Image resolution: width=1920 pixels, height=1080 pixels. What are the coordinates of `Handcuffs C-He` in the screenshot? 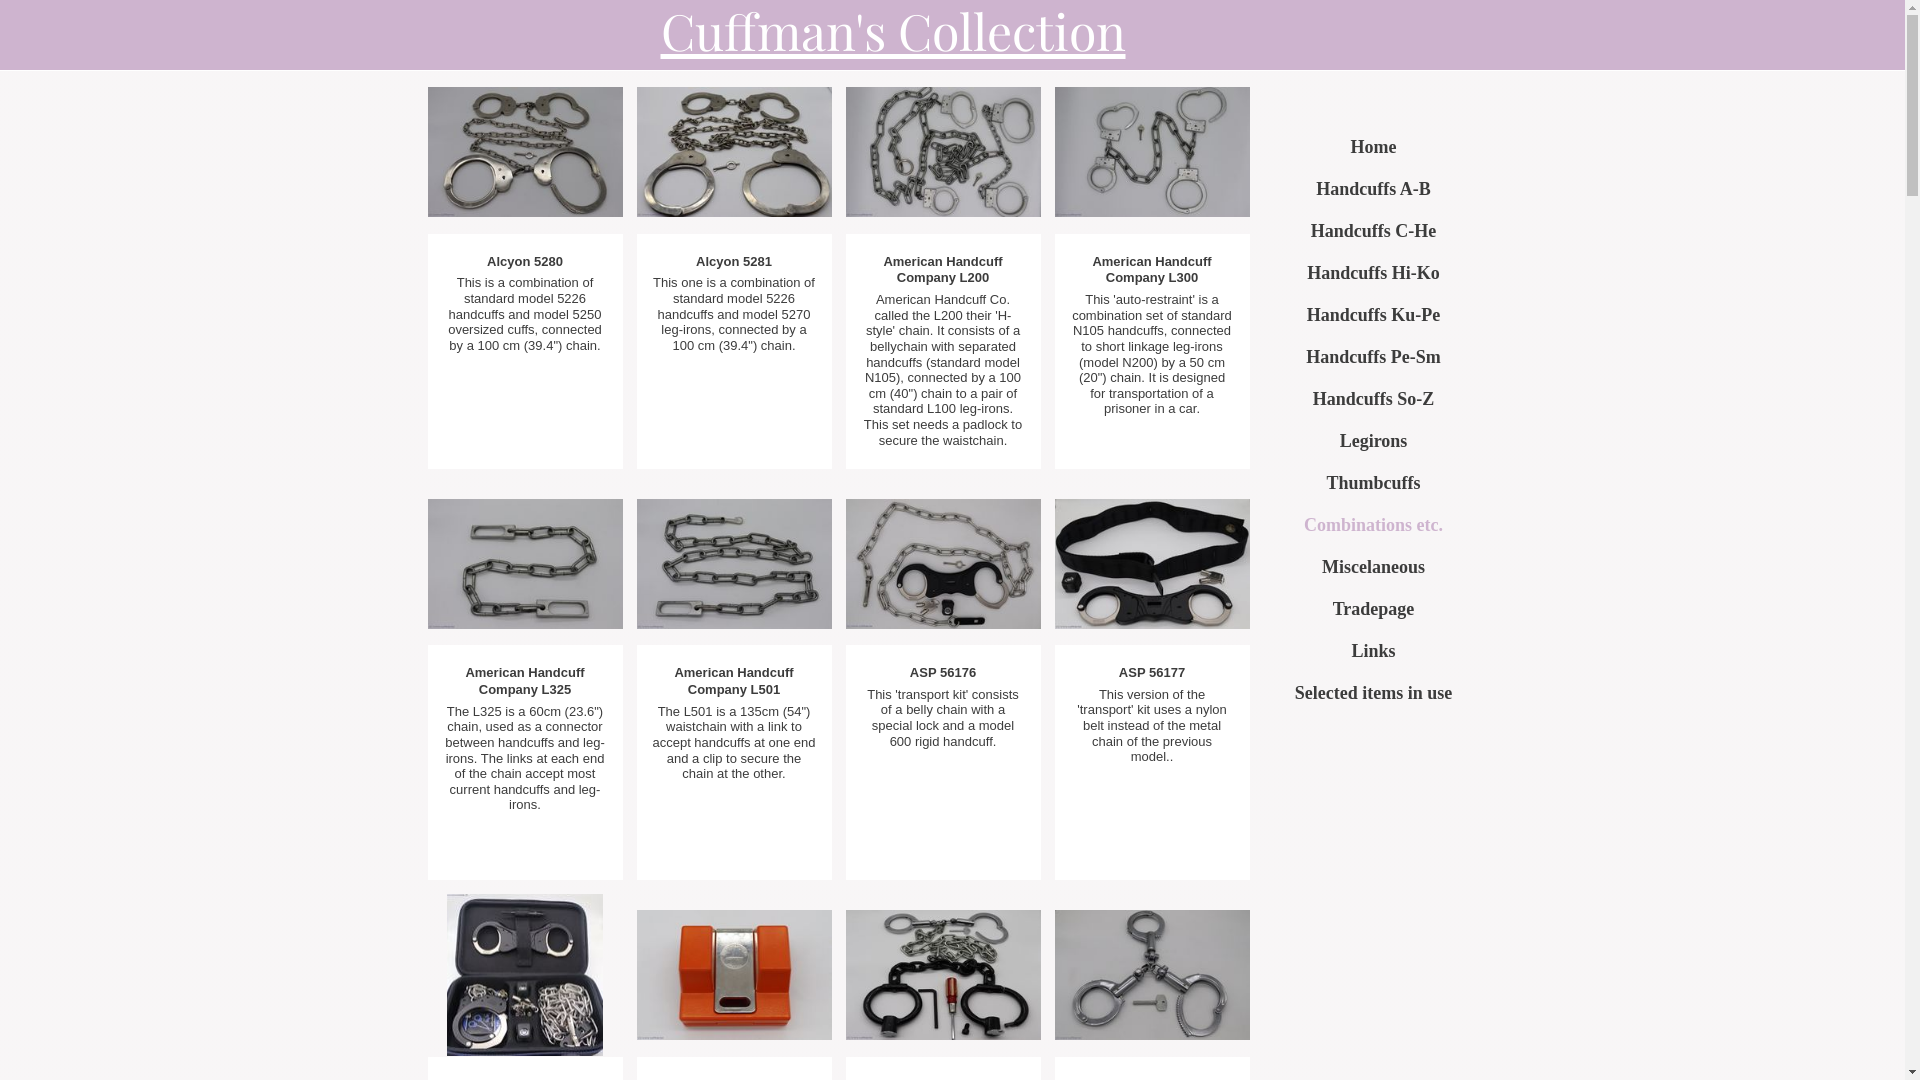 It's located at (1373, 231).